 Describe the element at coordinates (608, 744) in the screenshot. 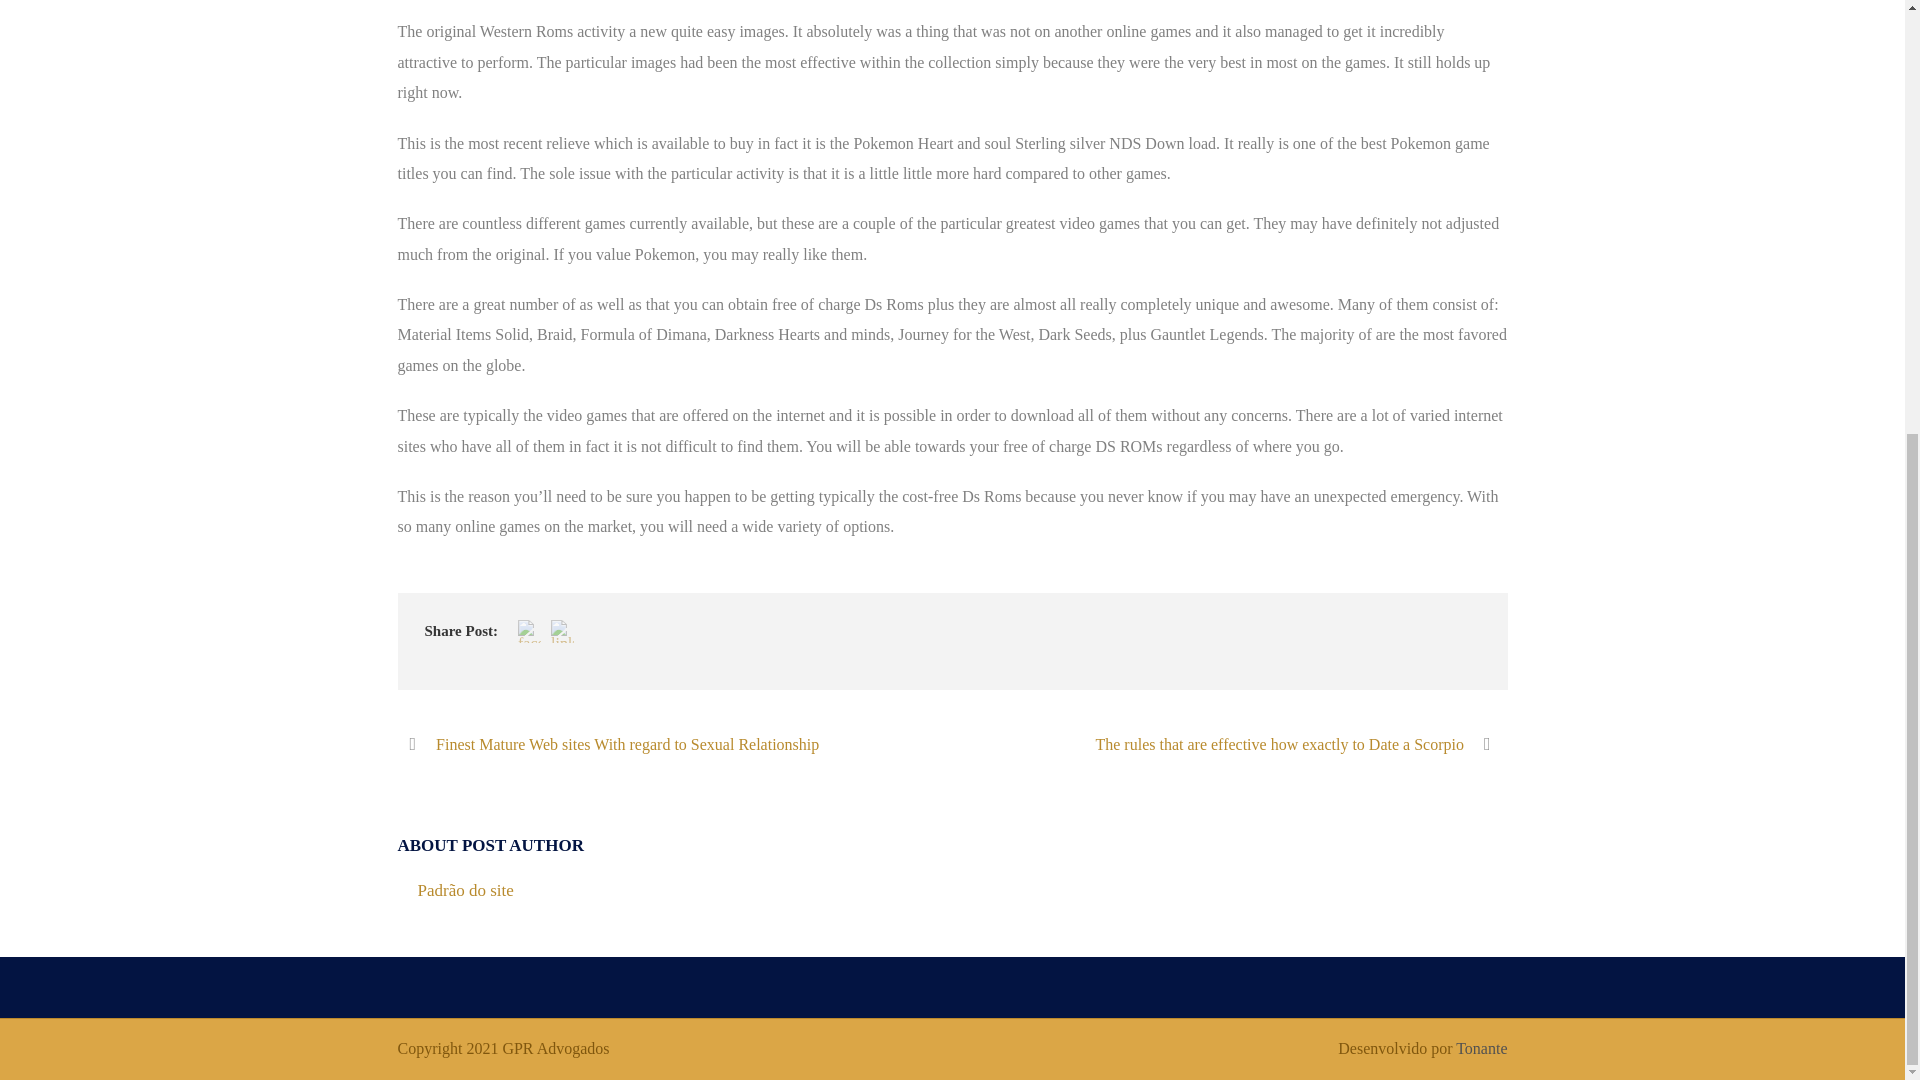

I see `Finest Mature Web sites With regard to Sexual Relationship` at that location.